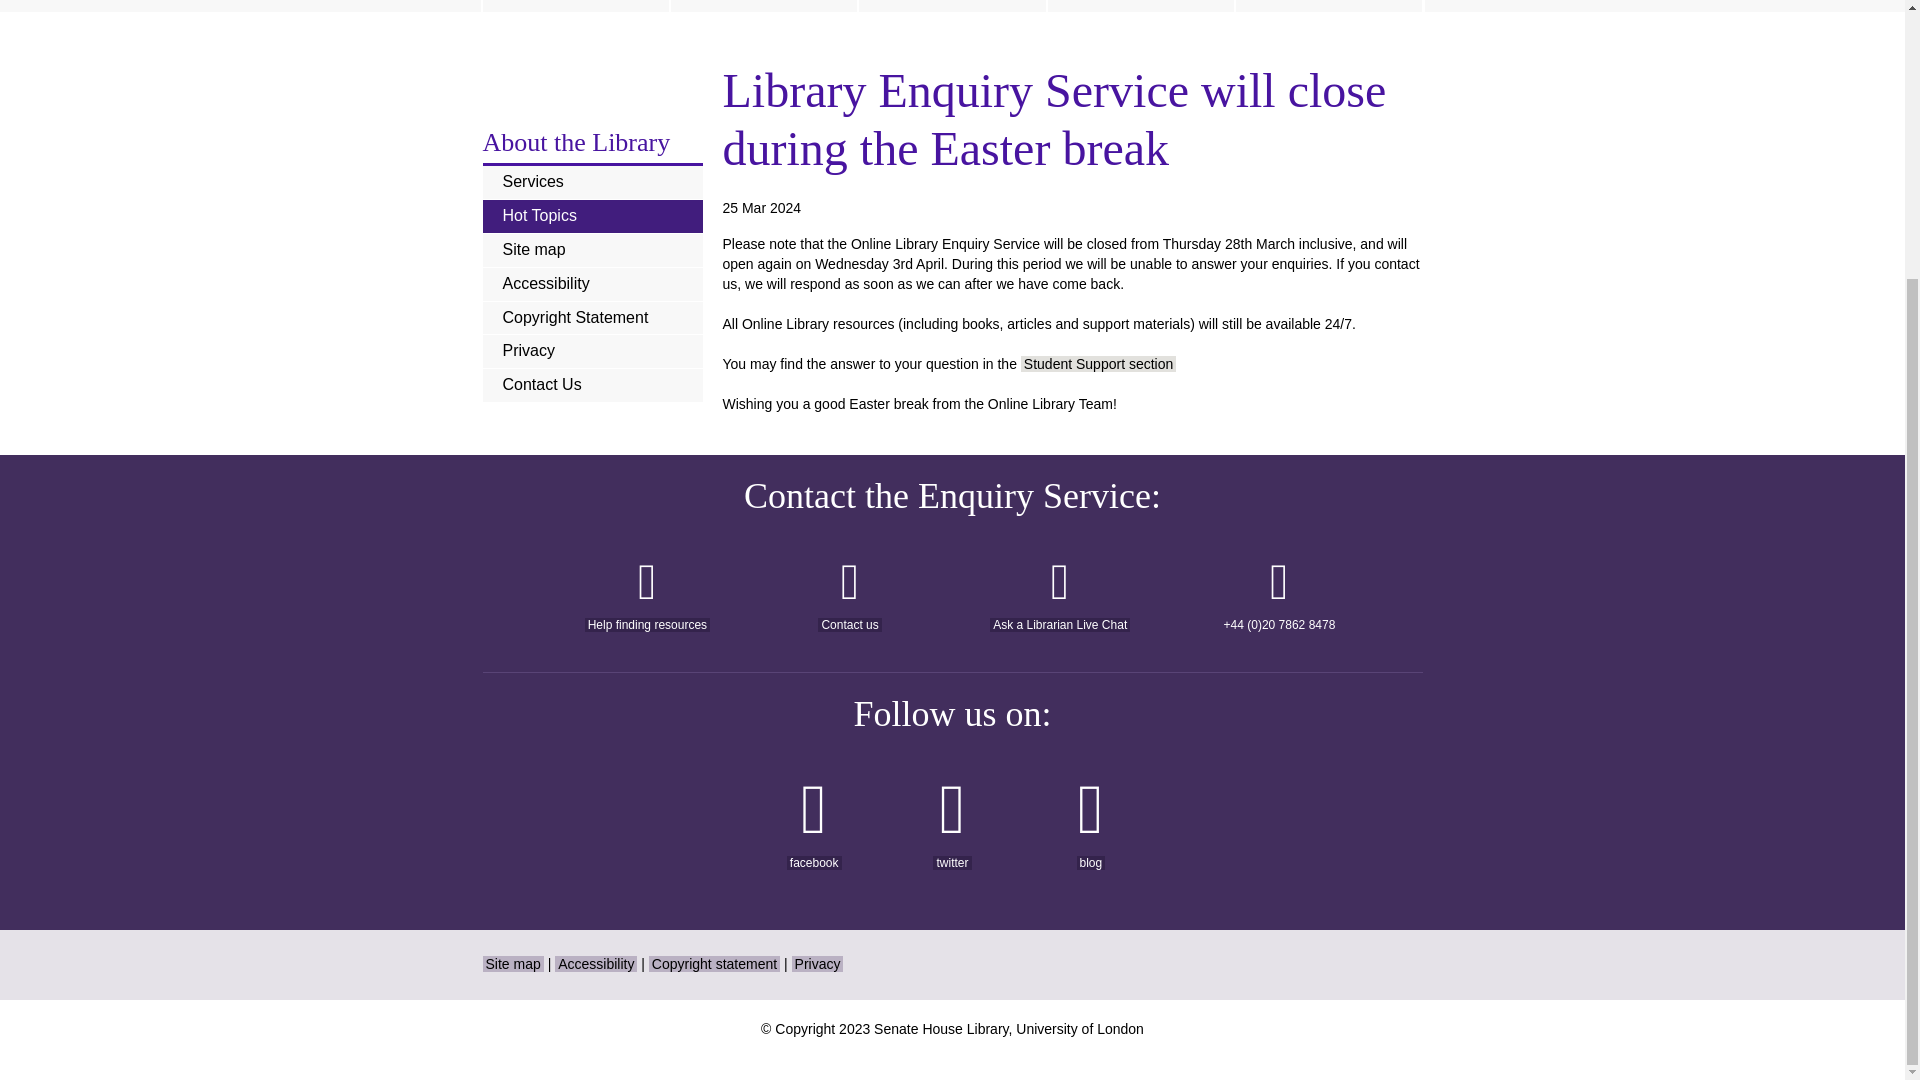 This screenshot has width=1920, height=1080. Describe the element at coordinates (818, 964) in the screenshot. I see `Privacy` at that location.